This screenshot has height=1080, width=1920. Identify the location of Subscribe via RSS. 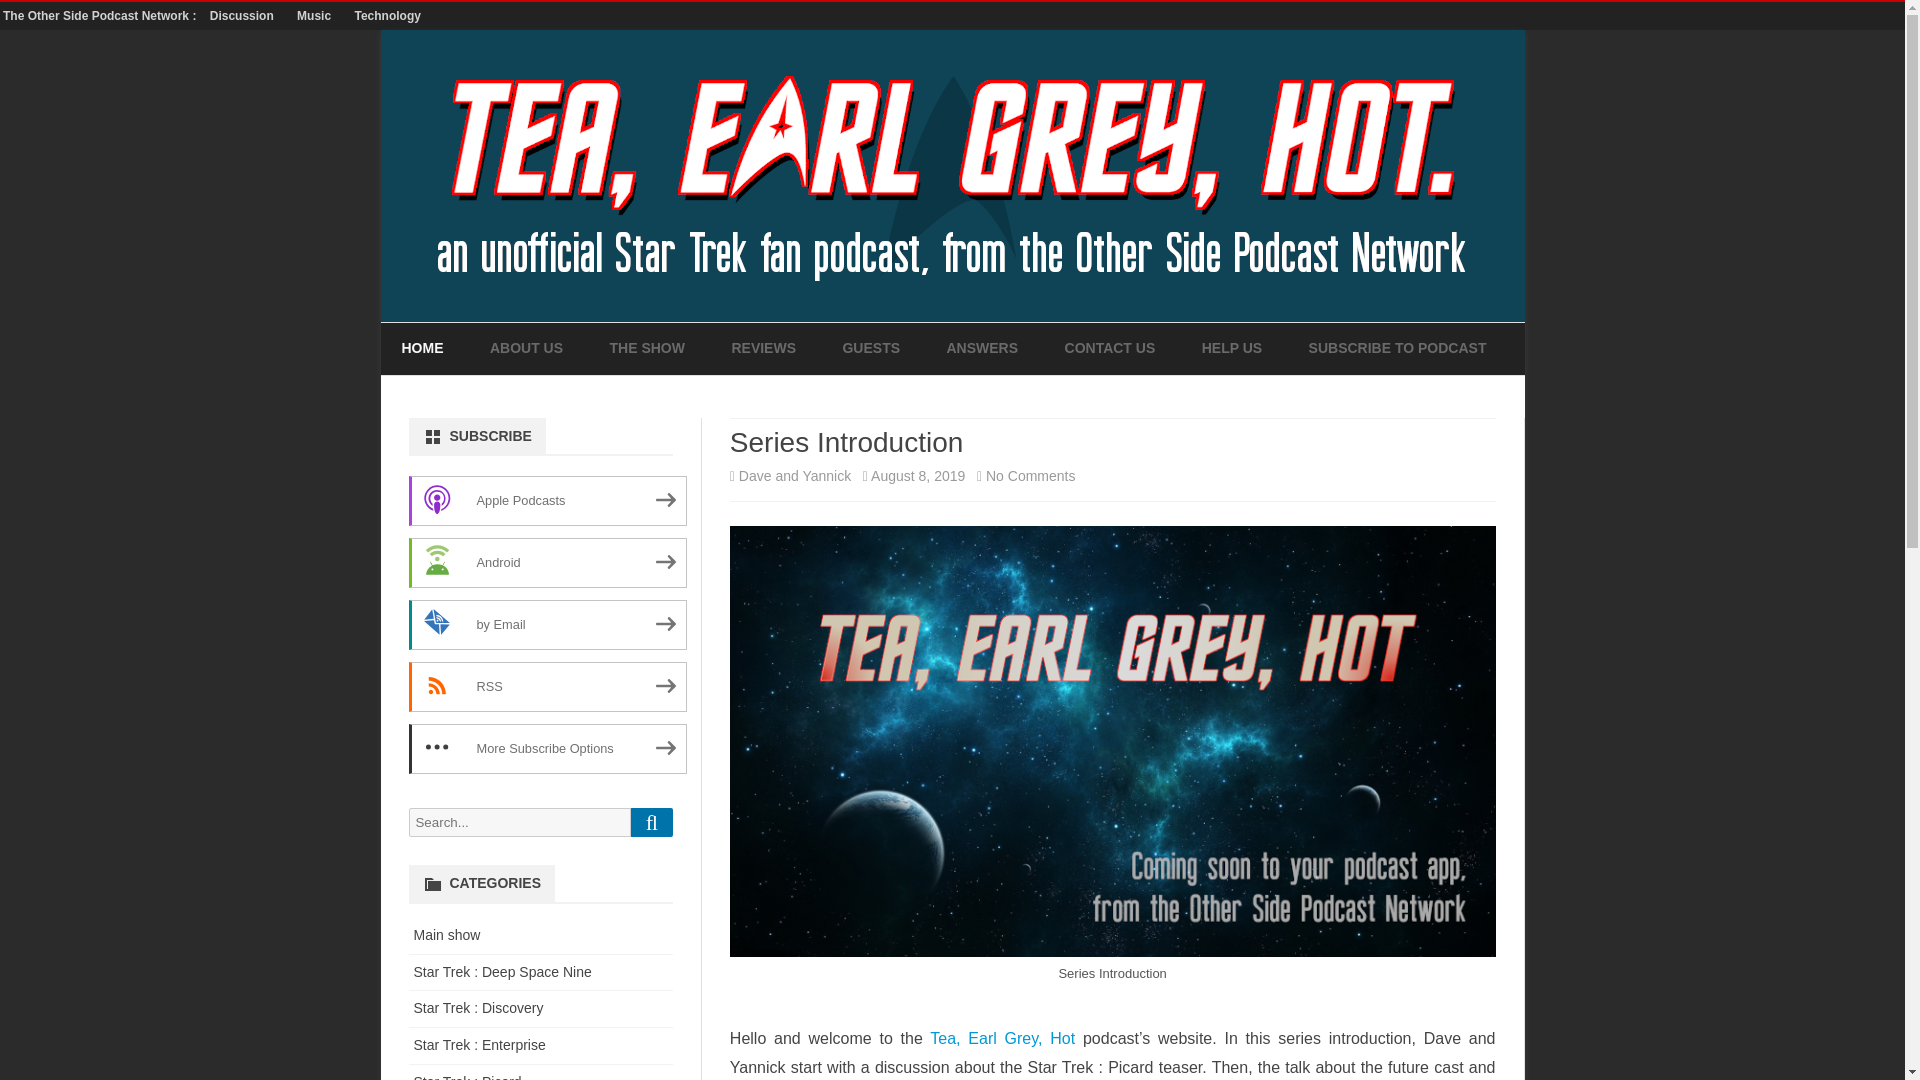
(546, 686).